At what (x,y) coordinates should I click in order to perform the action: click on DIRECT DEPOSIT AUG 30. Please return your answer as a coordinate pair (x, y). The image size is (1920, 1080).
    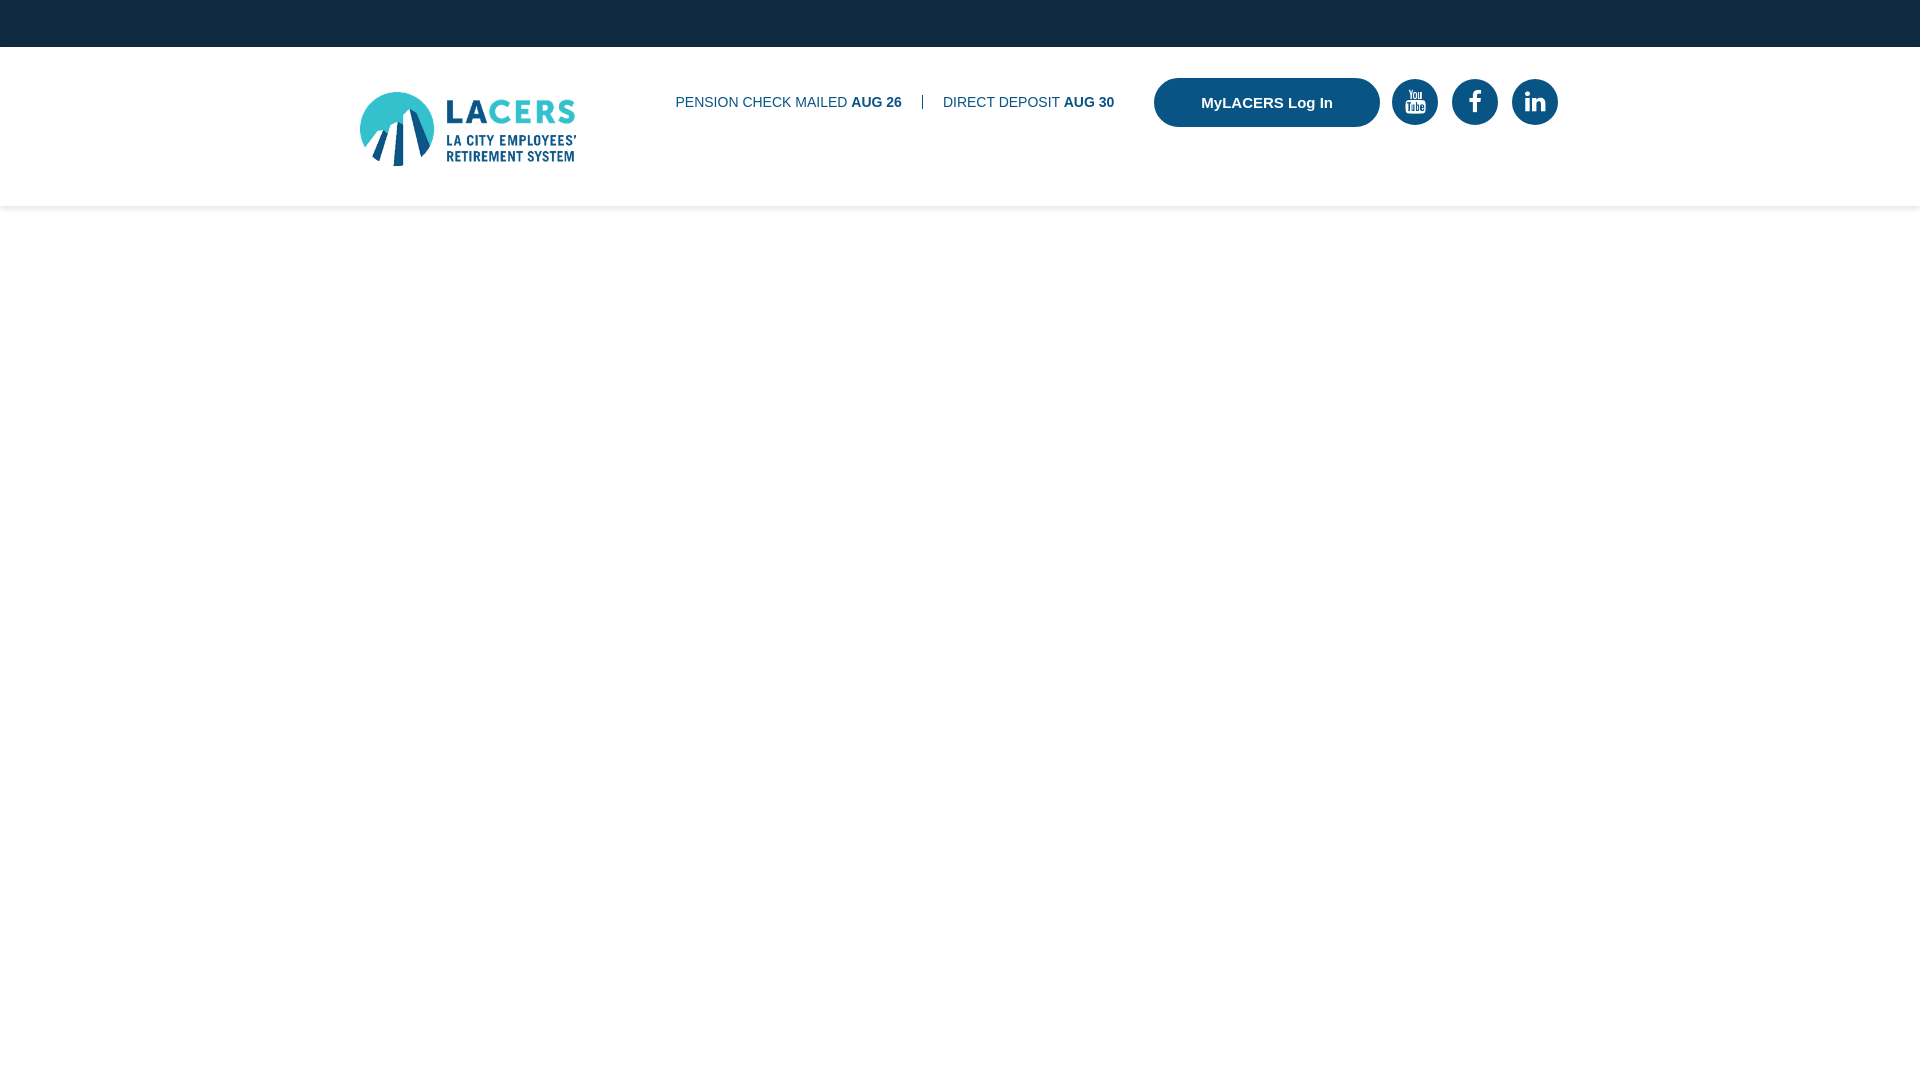
    Looking at the image, I should click on (1028, 102).